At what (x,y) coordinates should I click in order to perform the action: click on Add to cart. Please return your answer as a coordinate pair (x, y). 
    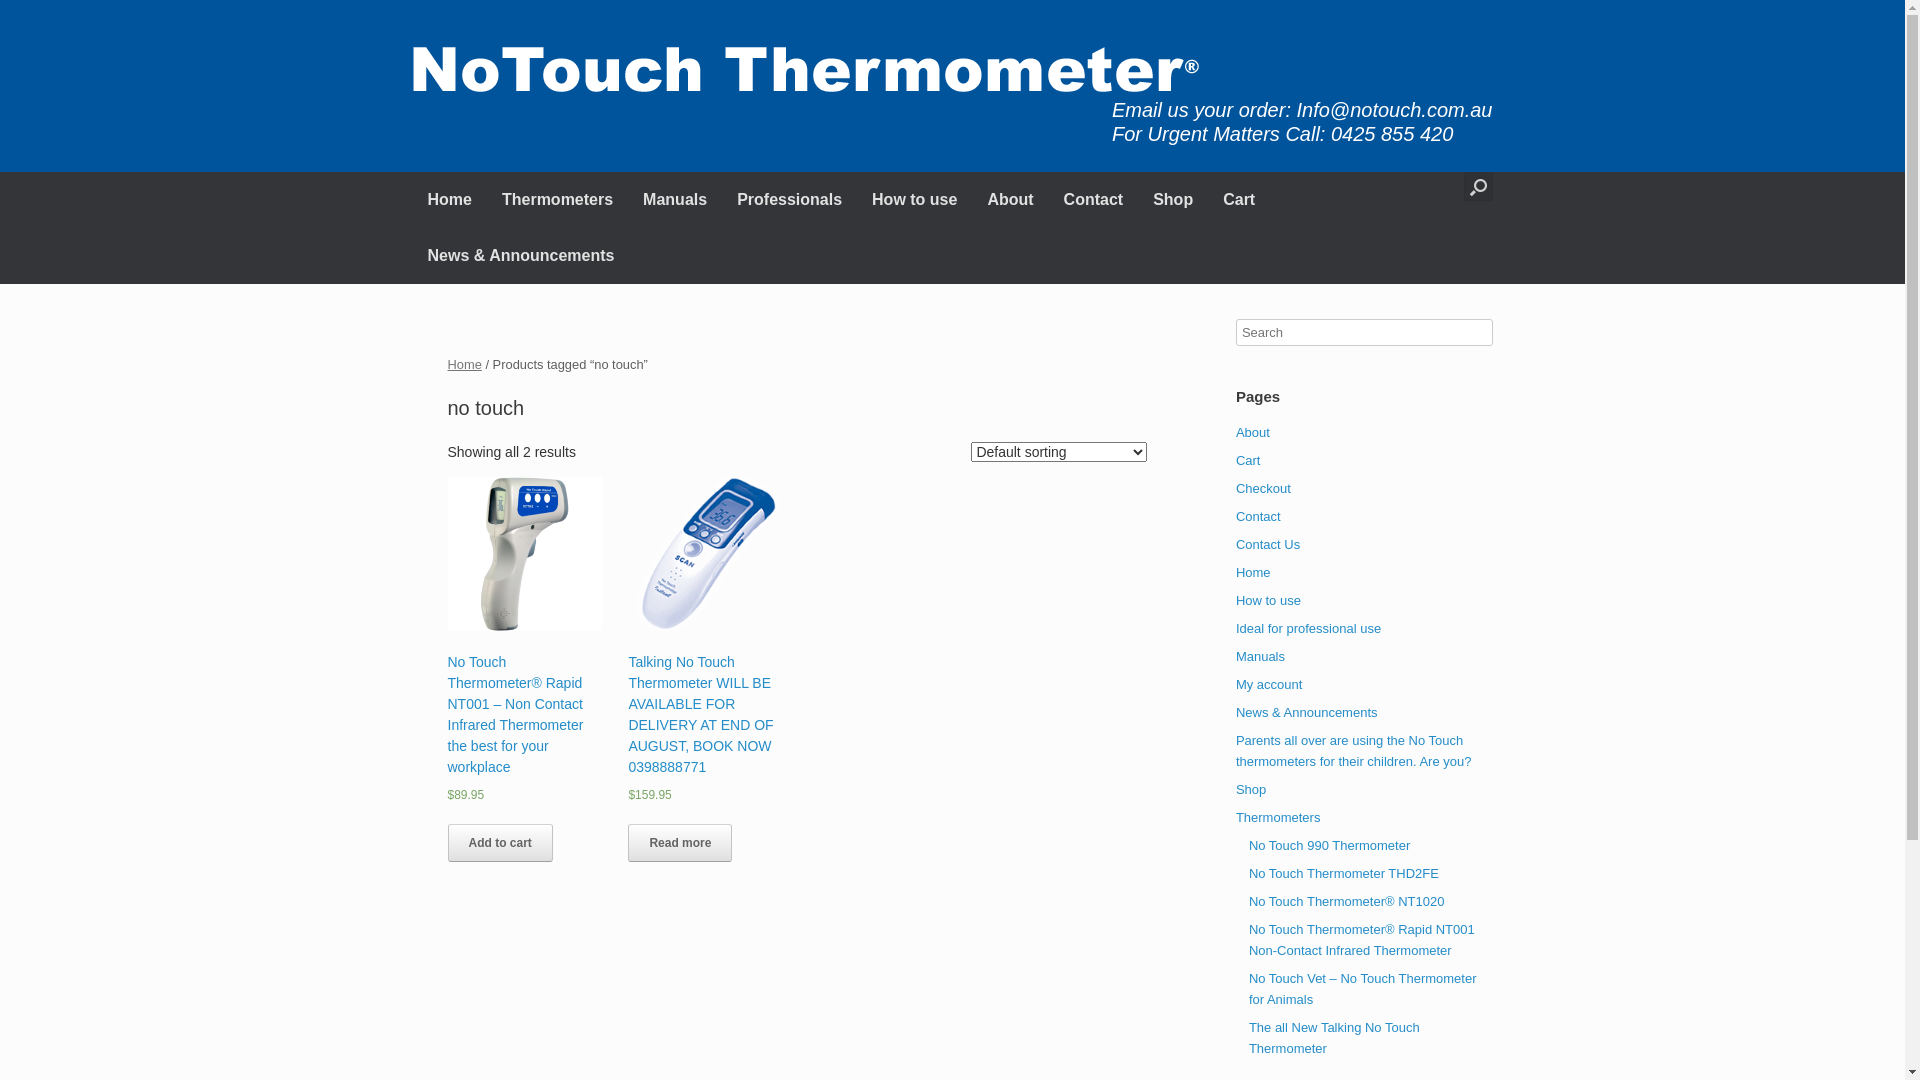
    Looking at the image, I should click on (500, 843).